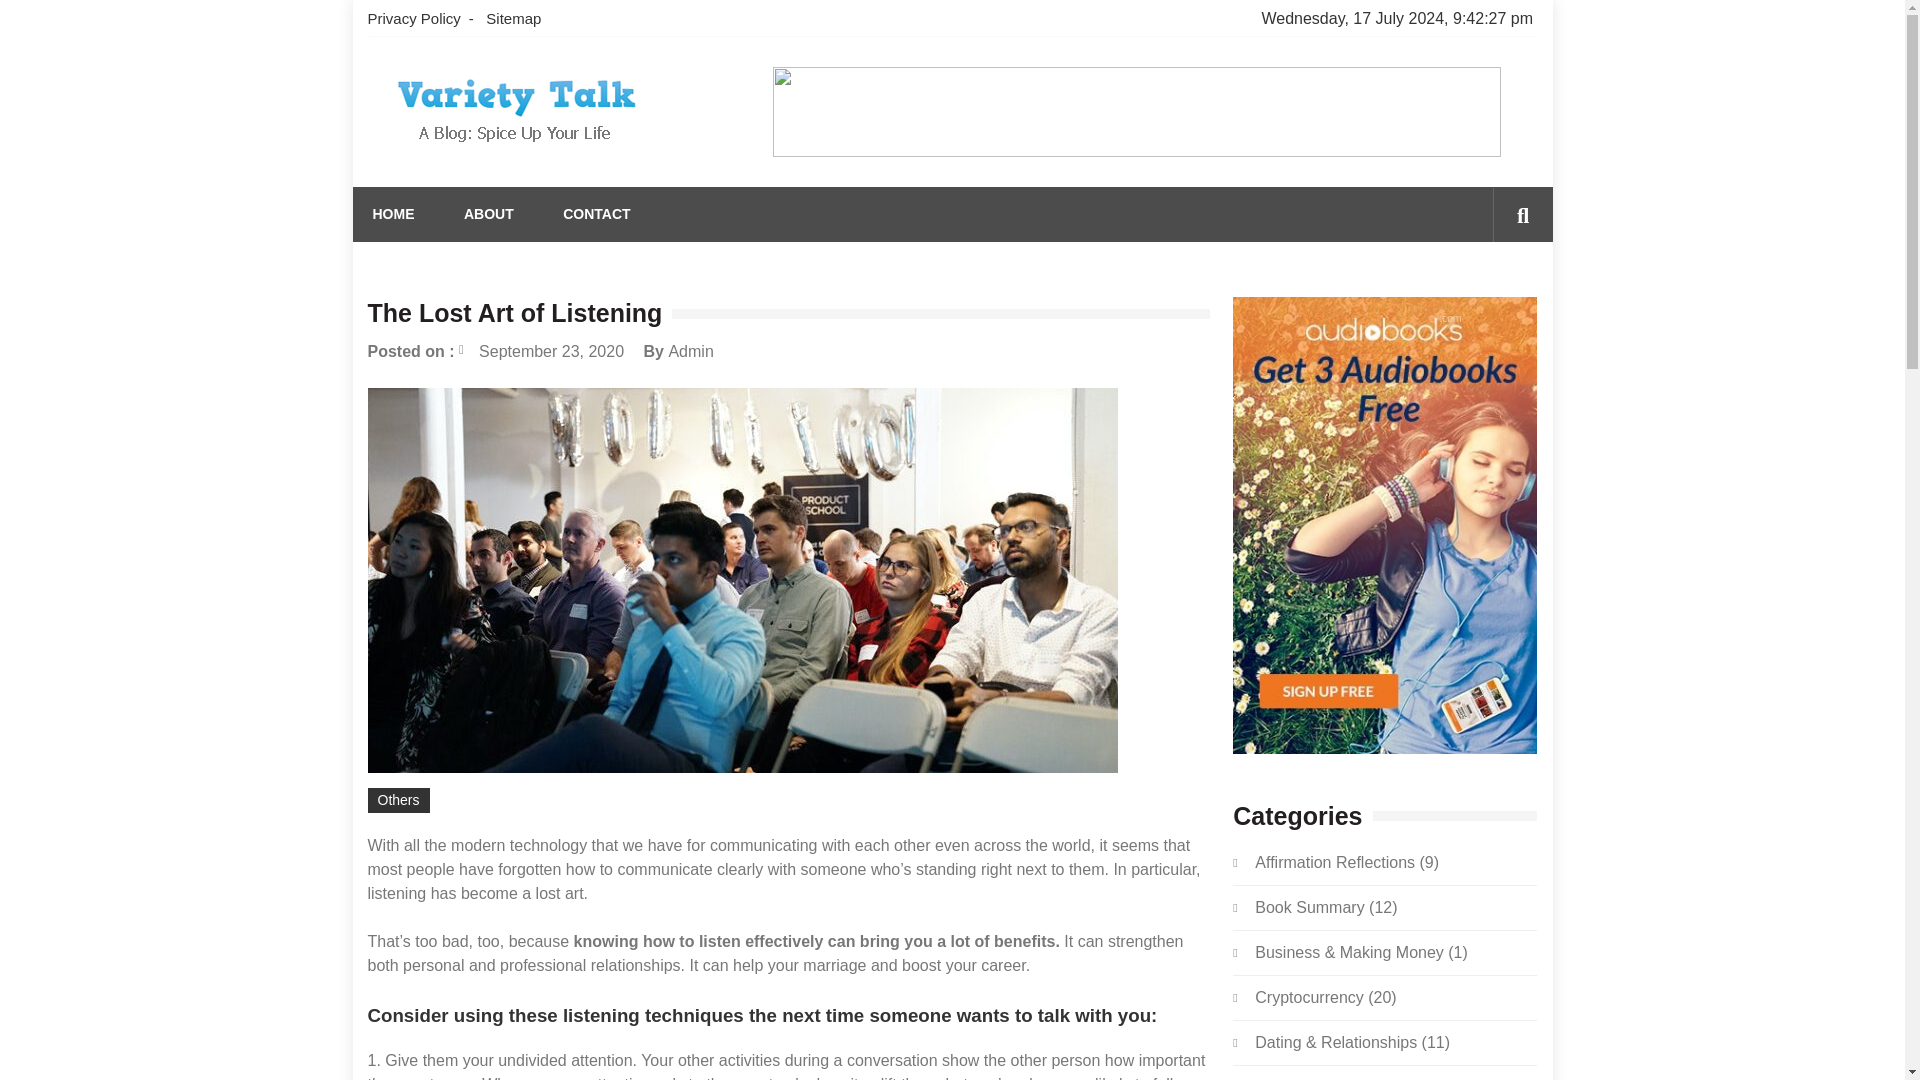 This screenshot has width=1920, height=1080. I want to click on Privacy Policy, so click(418, 18).